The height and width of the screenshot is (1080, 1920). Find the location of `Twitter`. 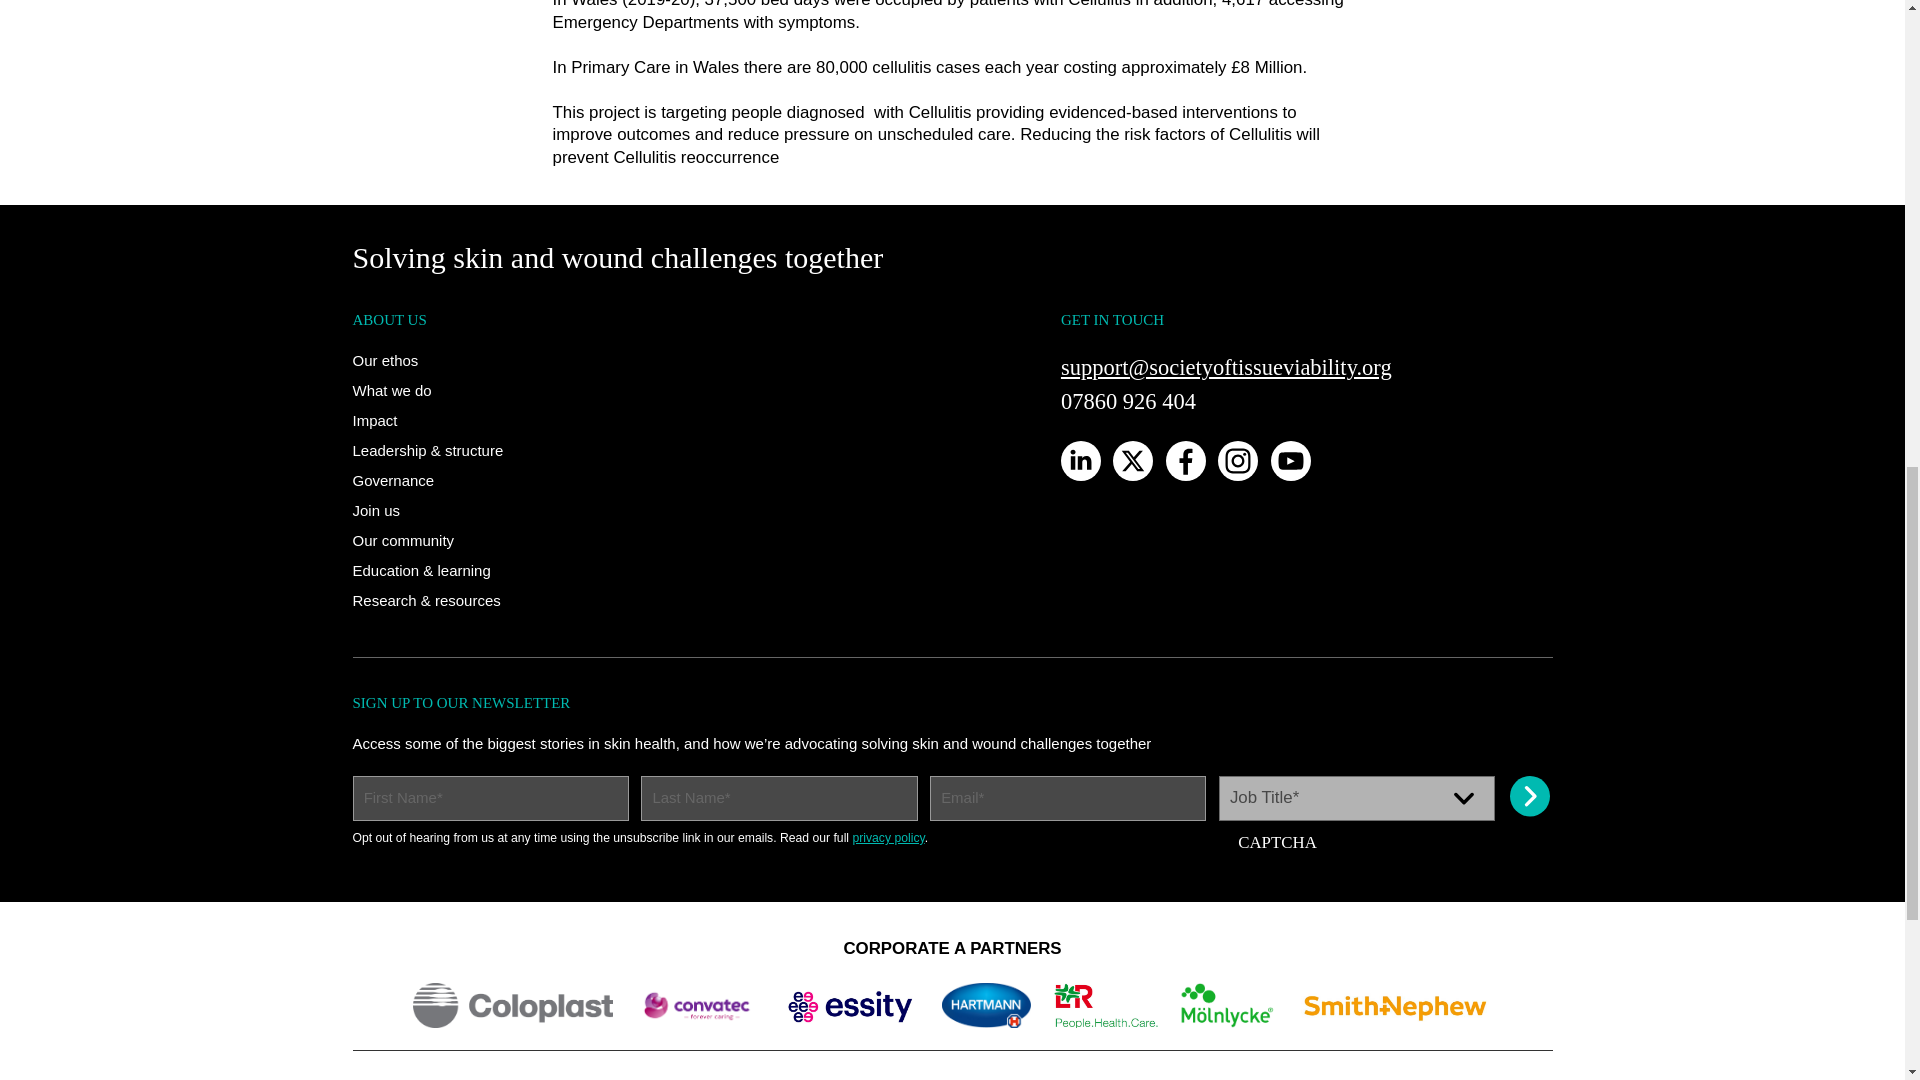

Twitter is located at coordinates (1133, 460).